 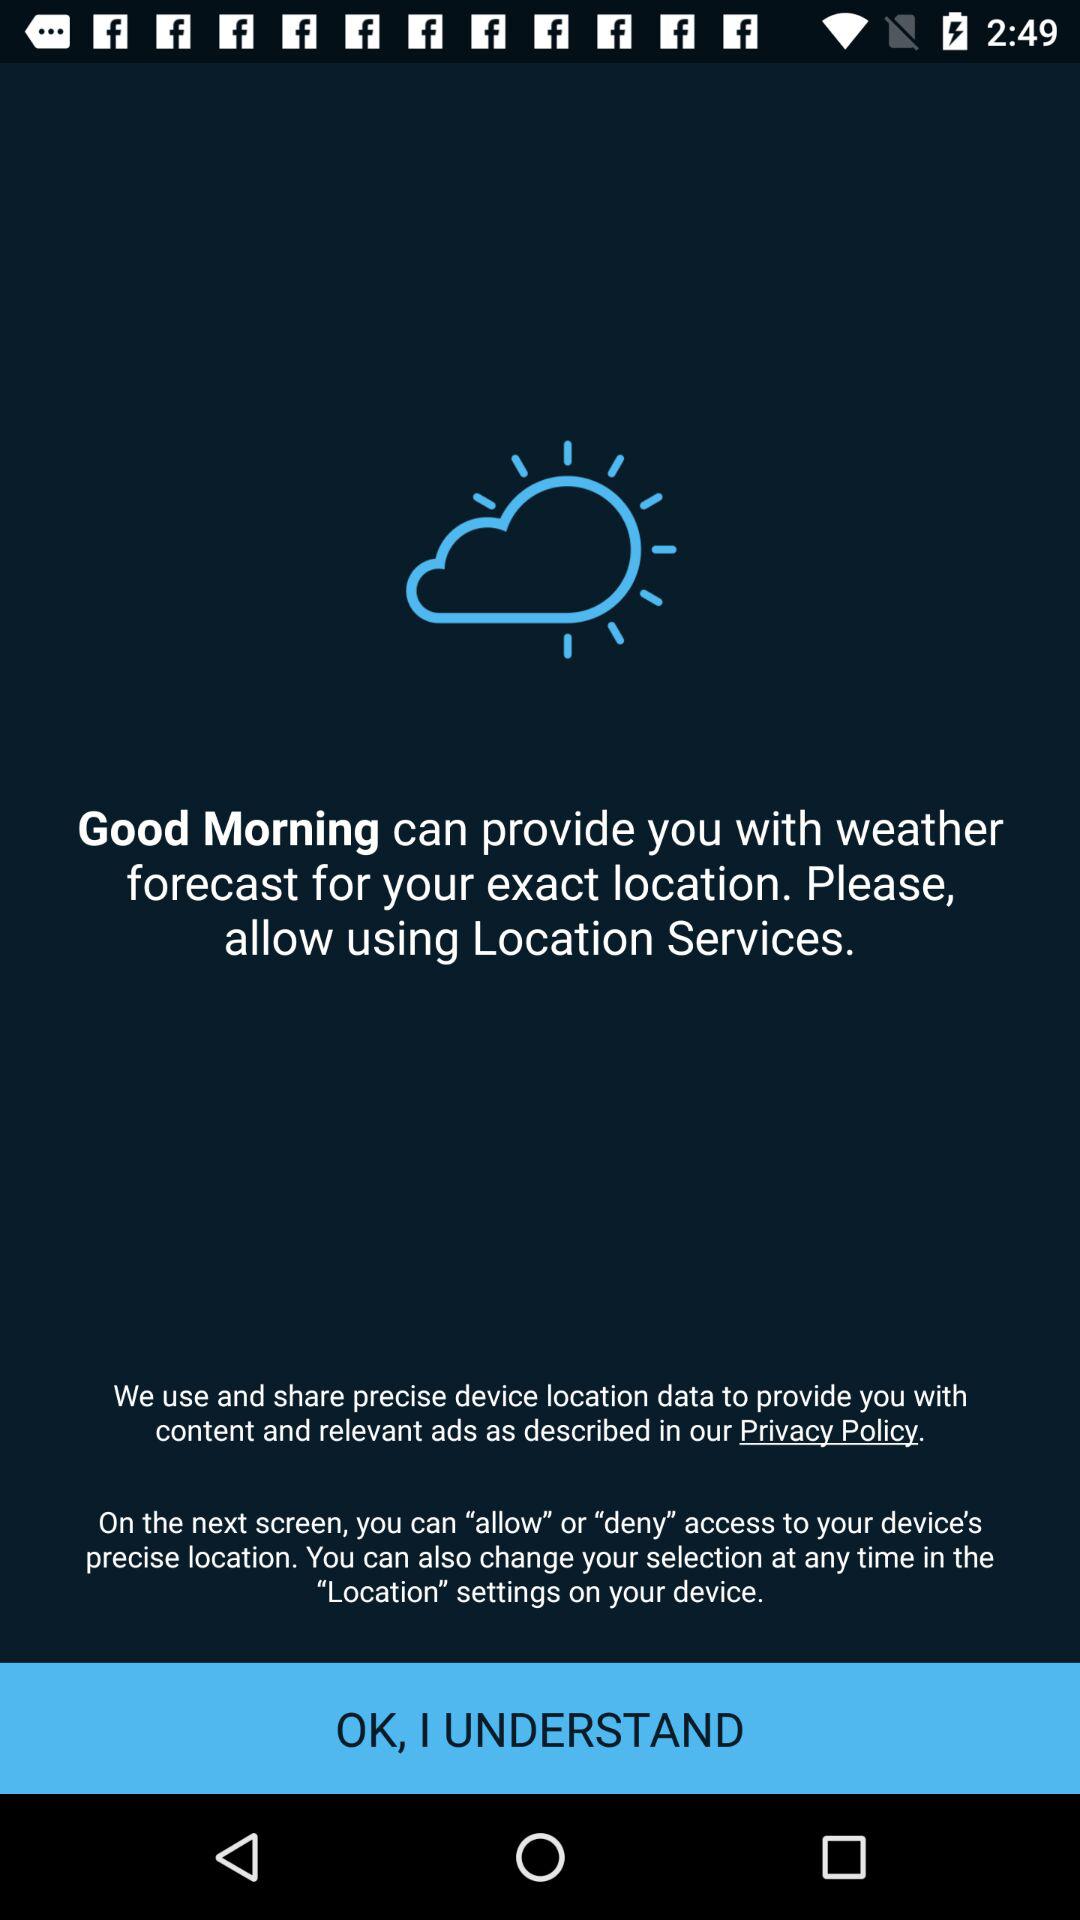 What do you see at coordinates (540, 1411) in the screenshot?
I see `press item below the good morning can icon` at bounding box center [540, 1411].